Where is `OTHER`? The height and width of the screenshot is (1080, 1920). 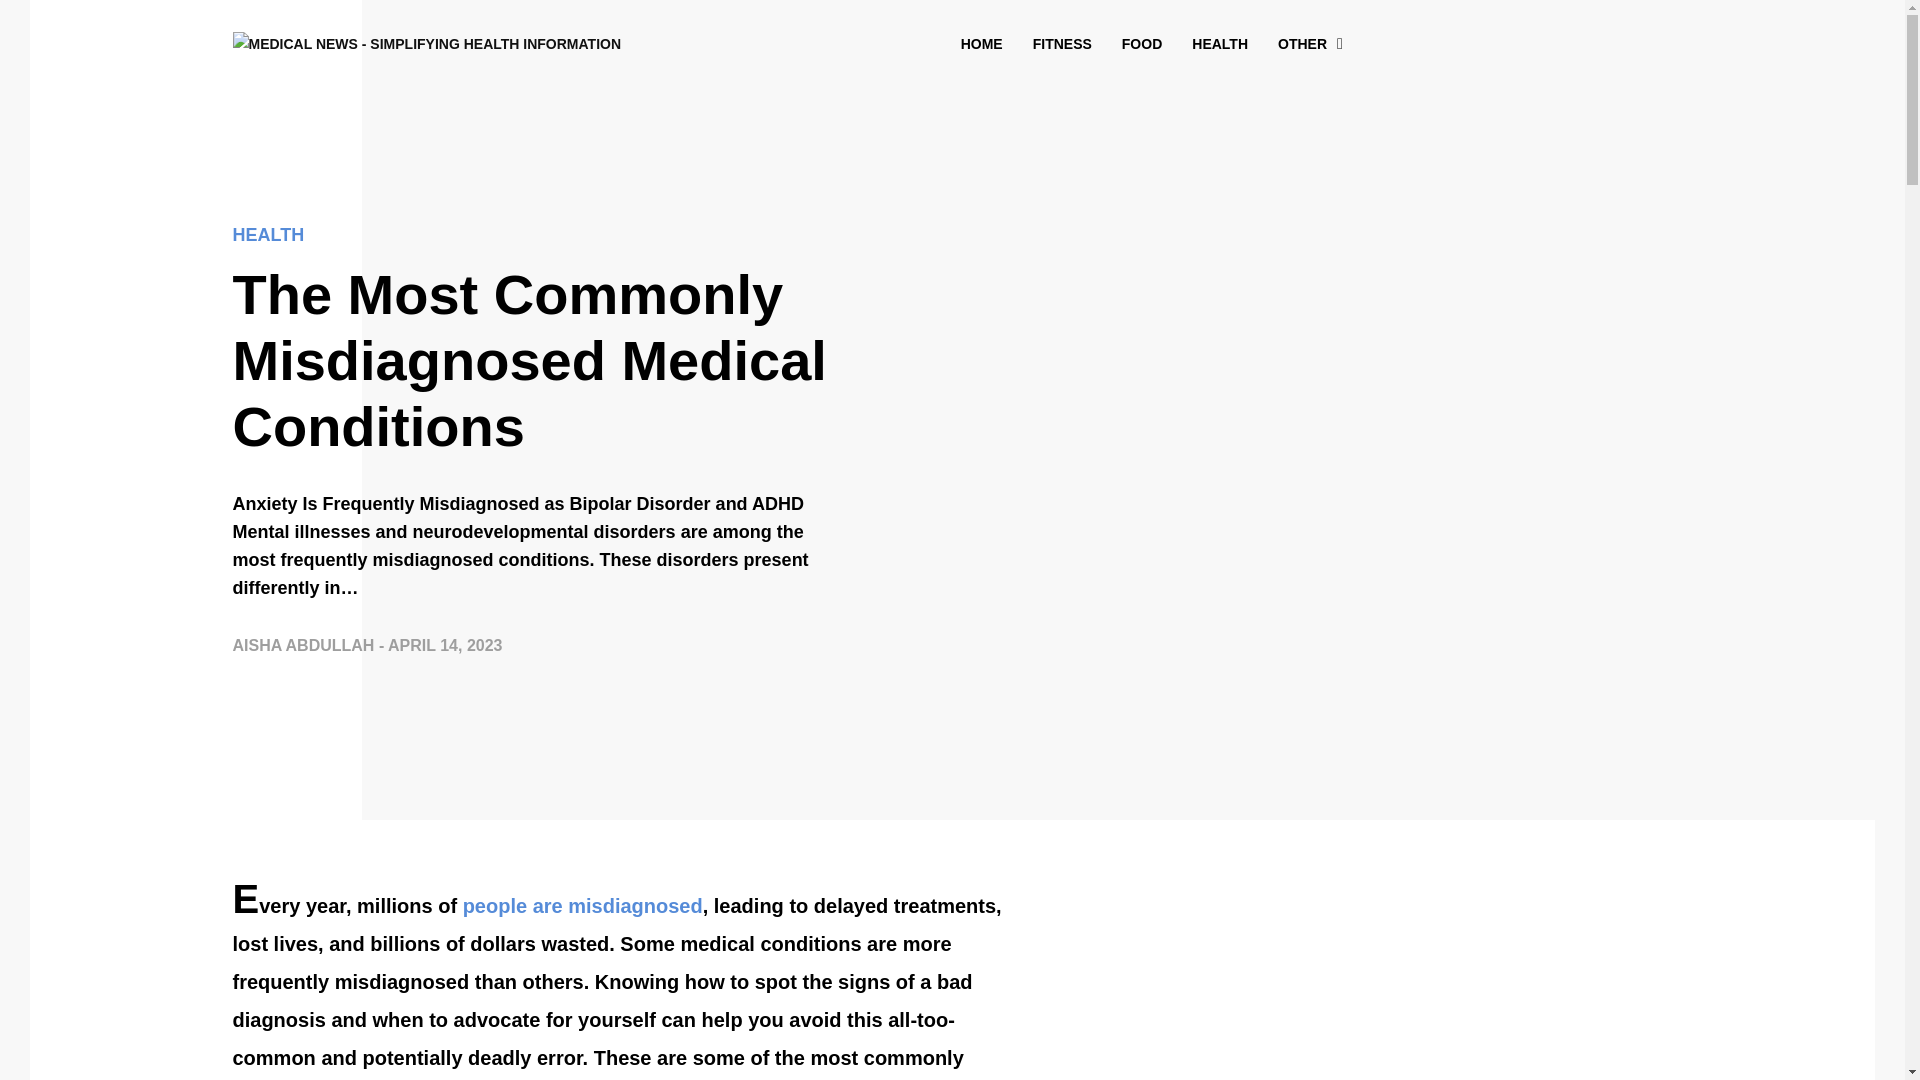
OTHER is located at coordinates (1302, 44).